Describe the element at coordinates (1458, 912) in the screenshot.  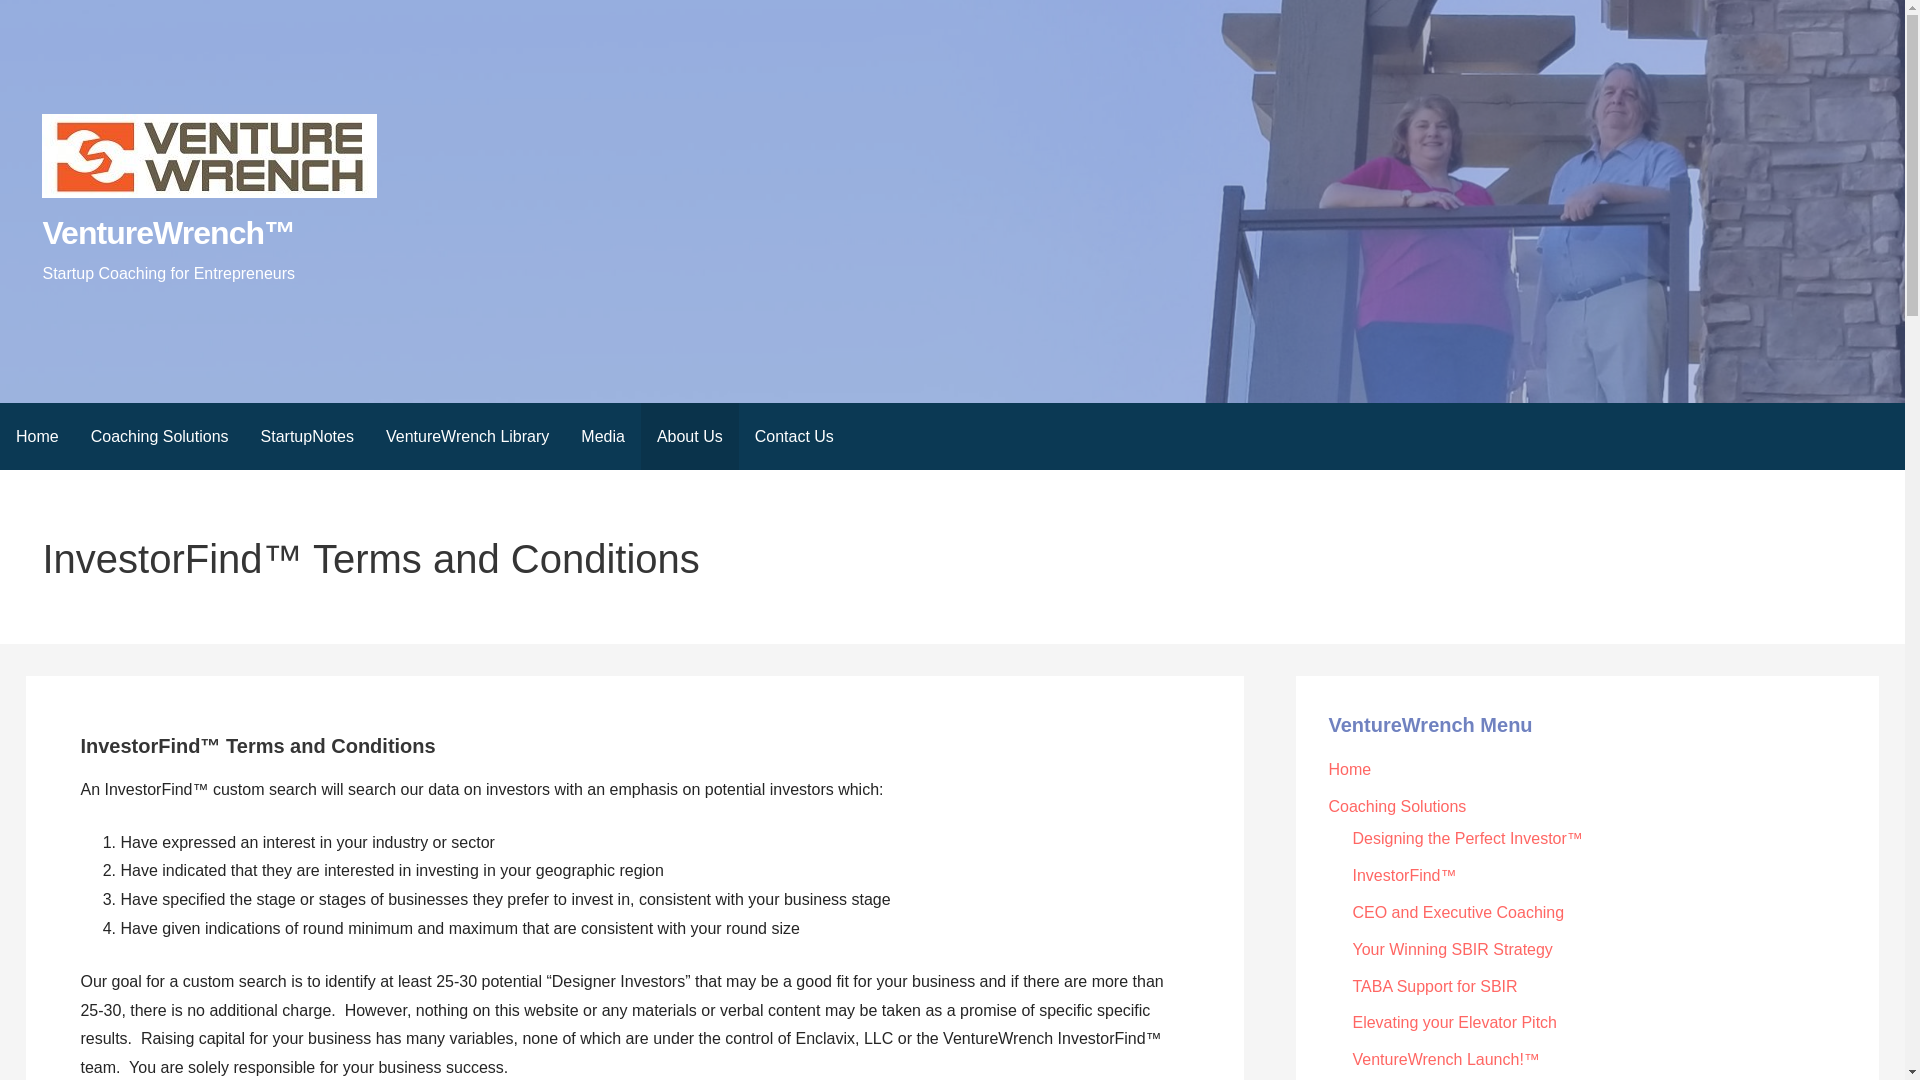
I see `CEO and Executive Coaching` at that location.